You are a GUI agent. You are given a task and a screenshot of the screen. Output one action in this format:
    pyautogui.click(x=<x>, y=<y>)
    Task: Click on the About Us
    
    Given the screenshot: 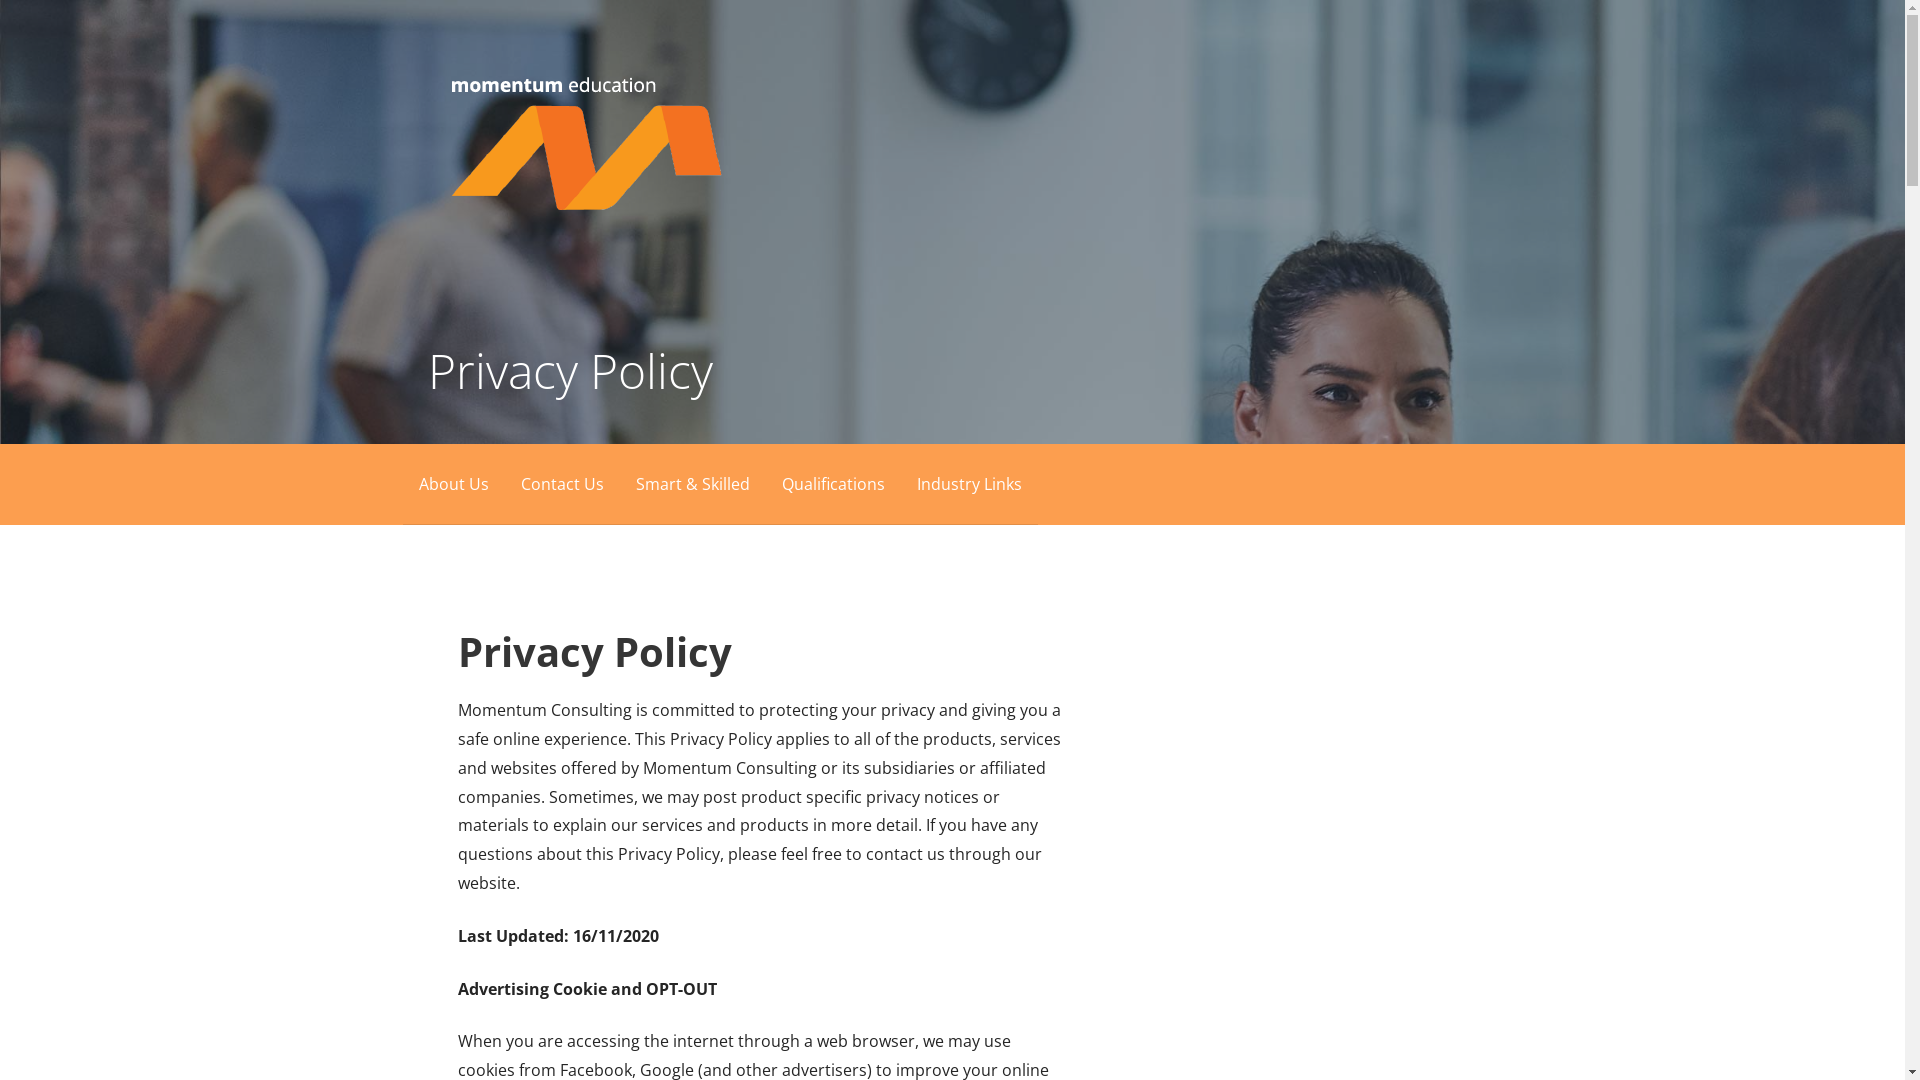 What is the action you would take?
    pyautogui.click(x=453, y=484)
    